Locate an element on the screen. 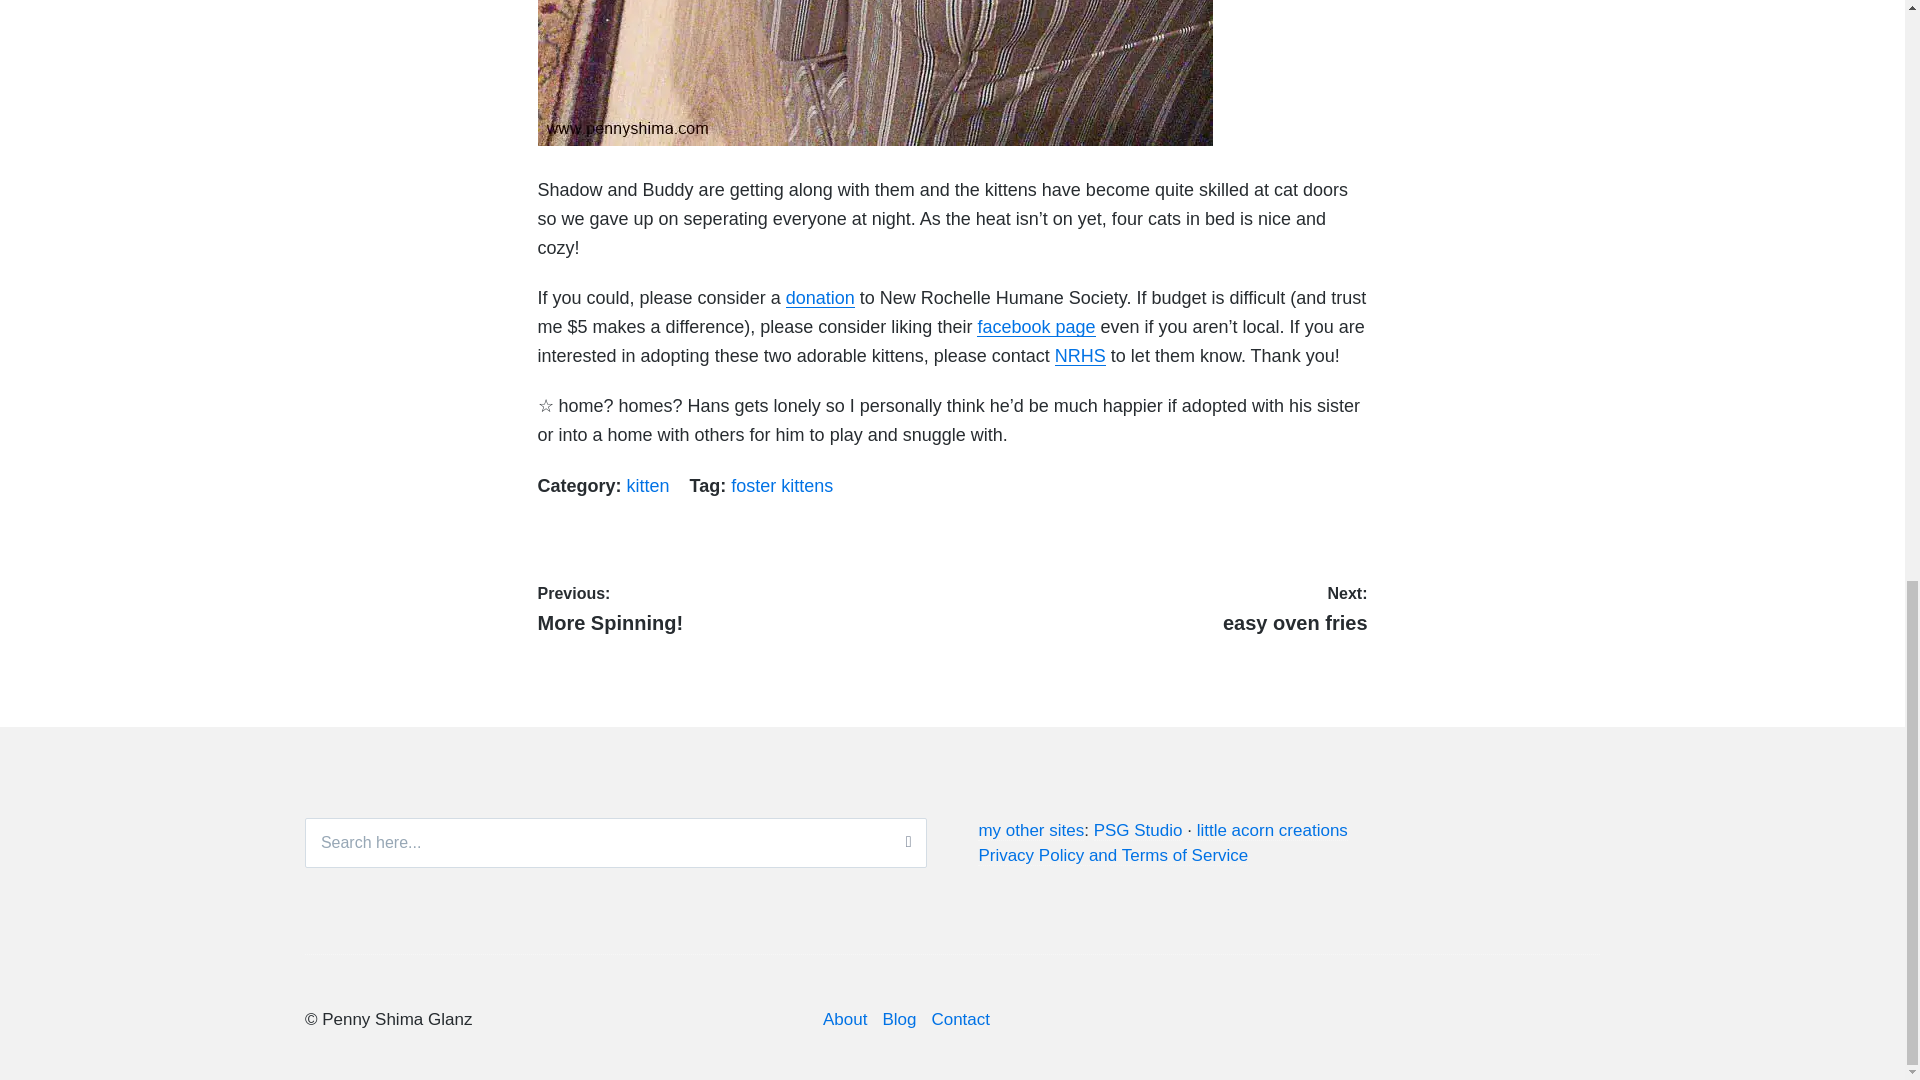  kitten is located at coordinates (648, 486).